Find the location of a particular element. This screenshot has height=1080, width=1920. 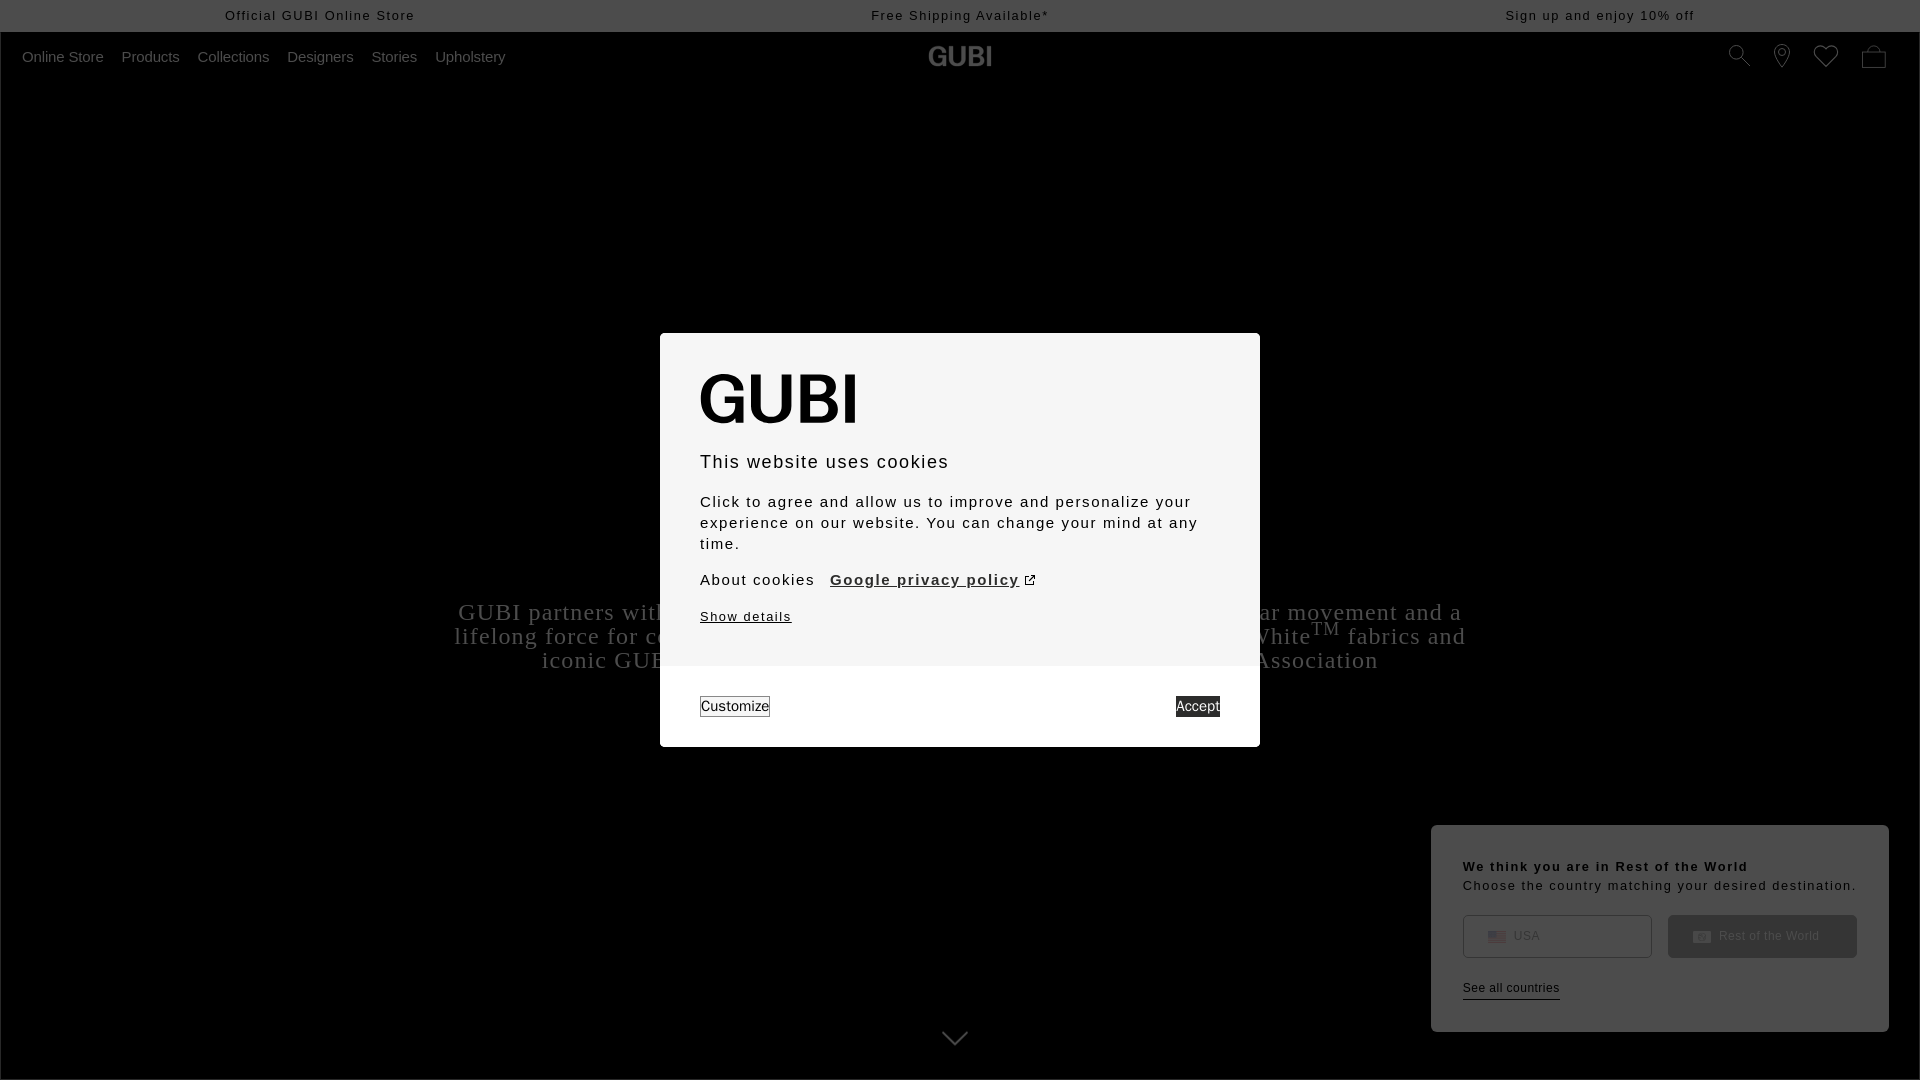

Show details is located at coordinates (746, 616).